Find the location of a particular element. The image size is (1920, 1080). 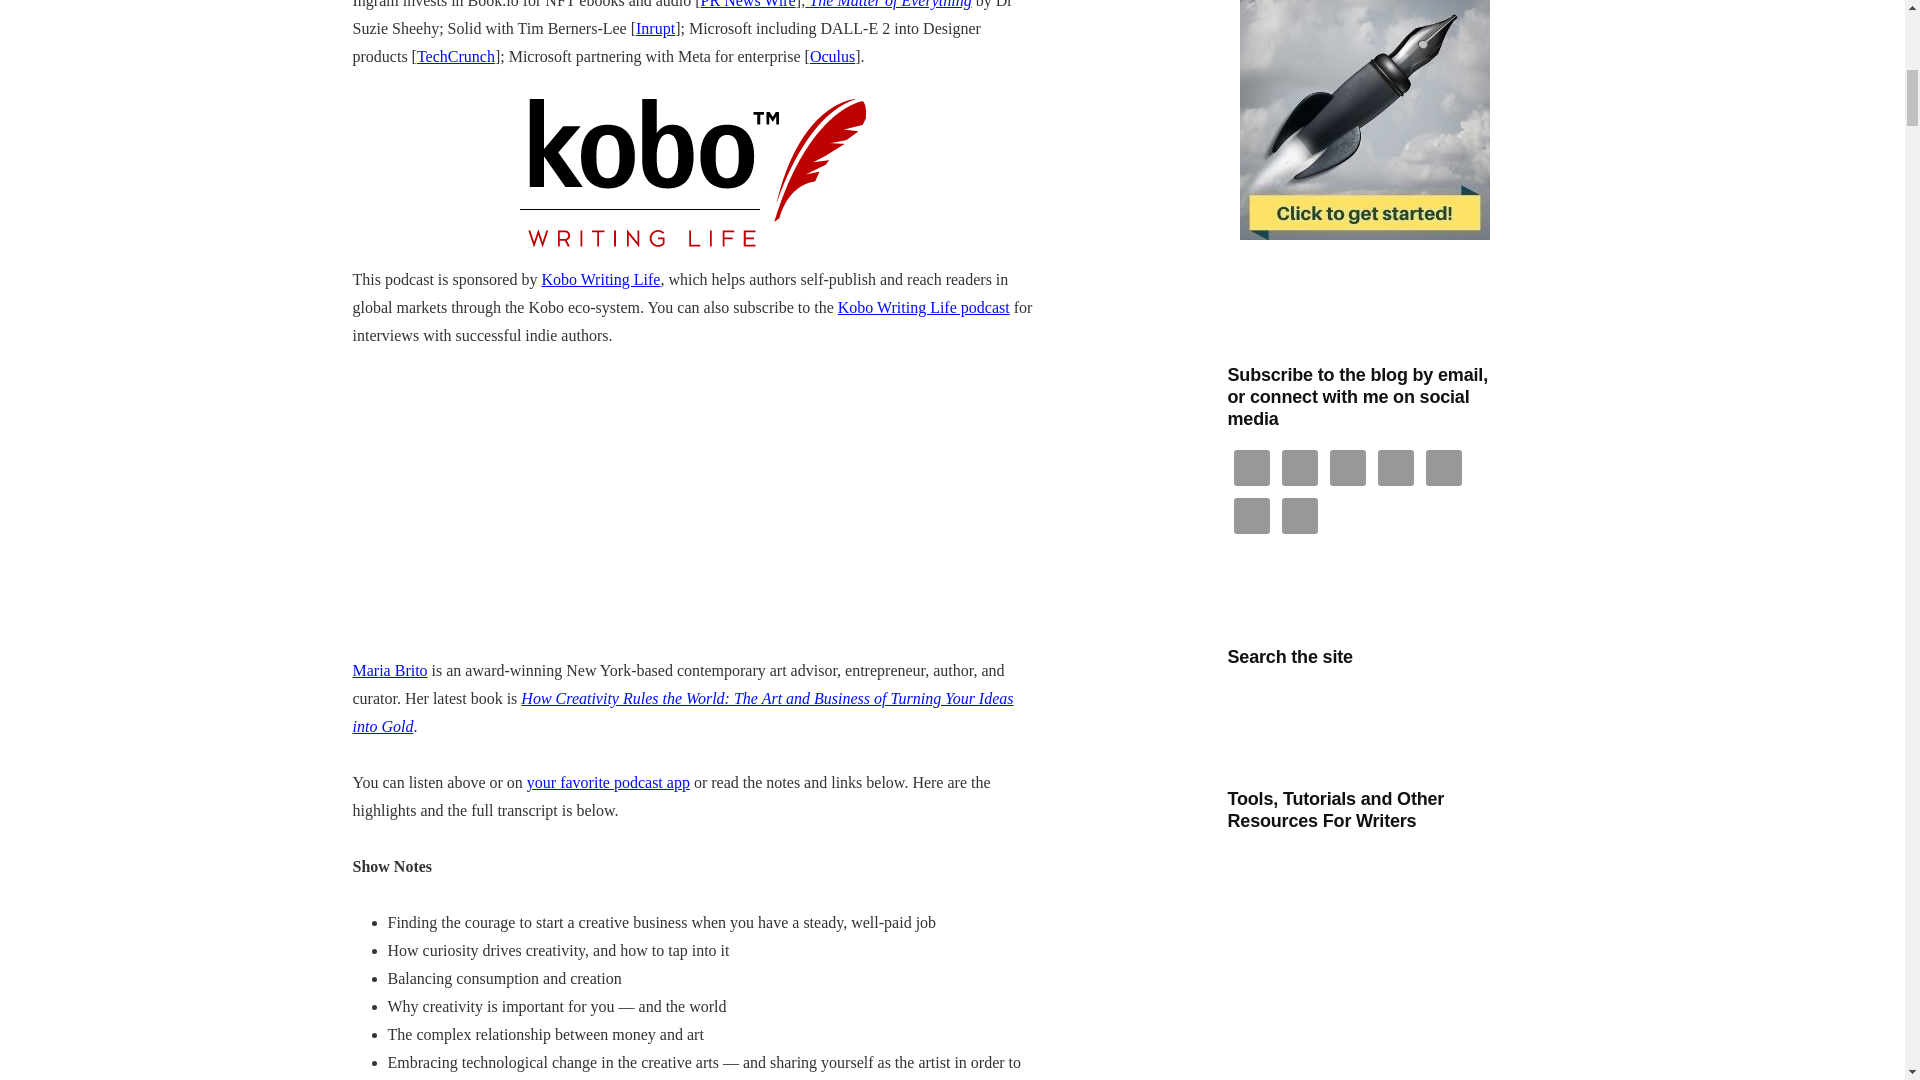

your favorite podcast app is located at coordinates (608, 782).